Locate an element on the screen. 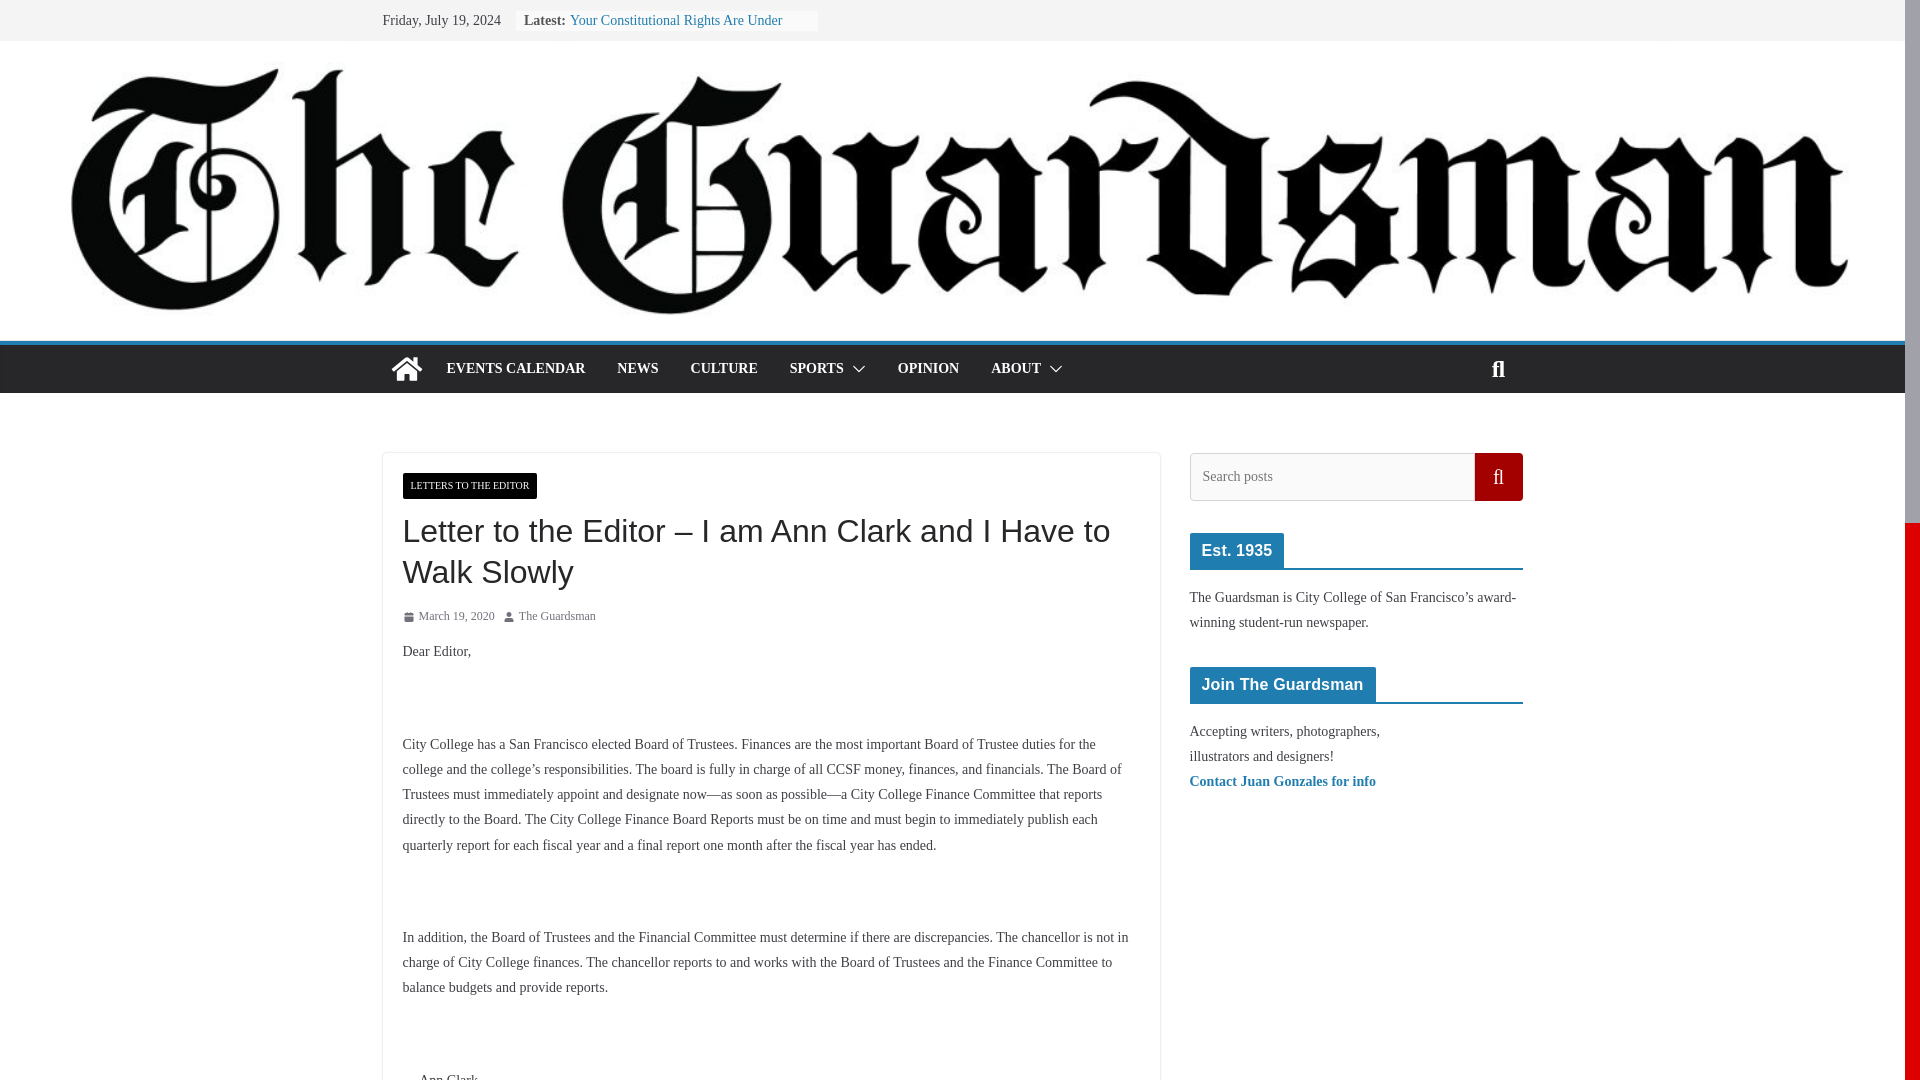  8:51 pm is located at coordinates (447, 616).